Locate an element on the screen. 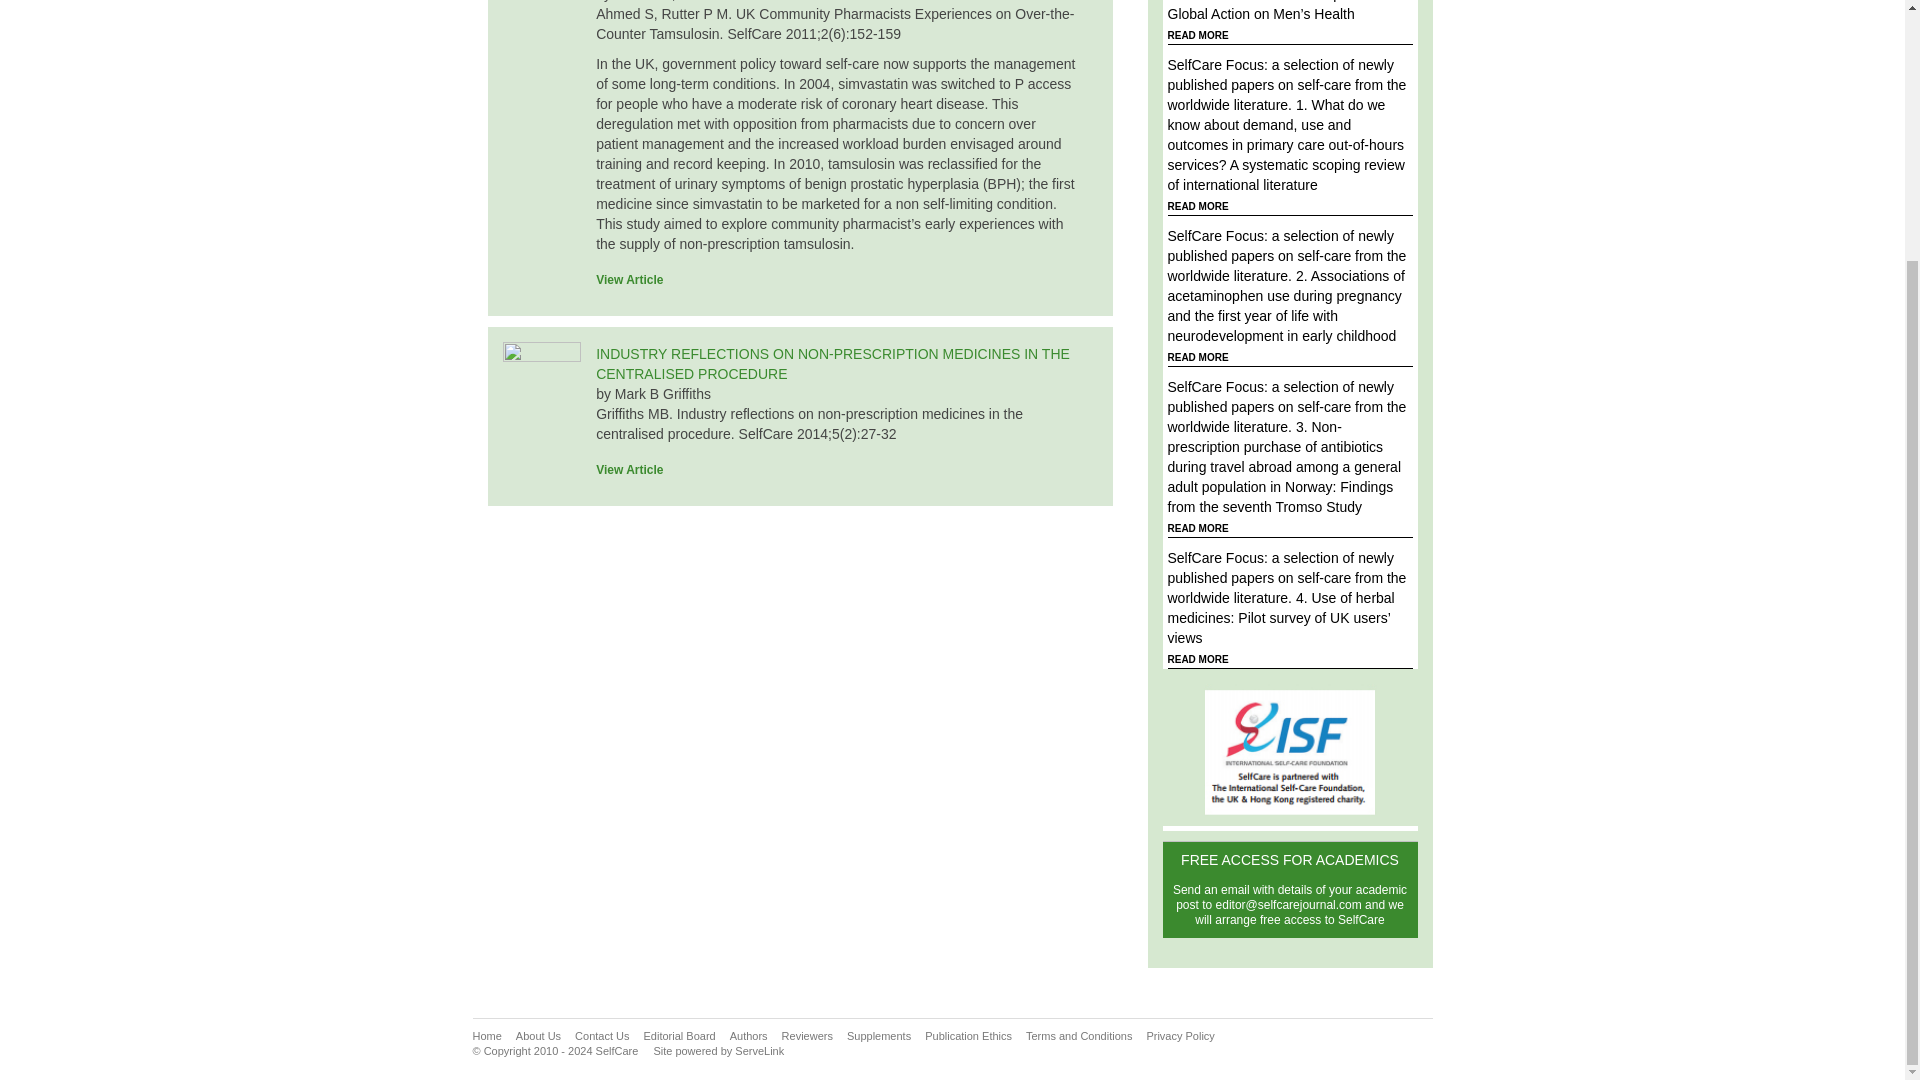  READ MORE is located at coordinates (1198, 206).